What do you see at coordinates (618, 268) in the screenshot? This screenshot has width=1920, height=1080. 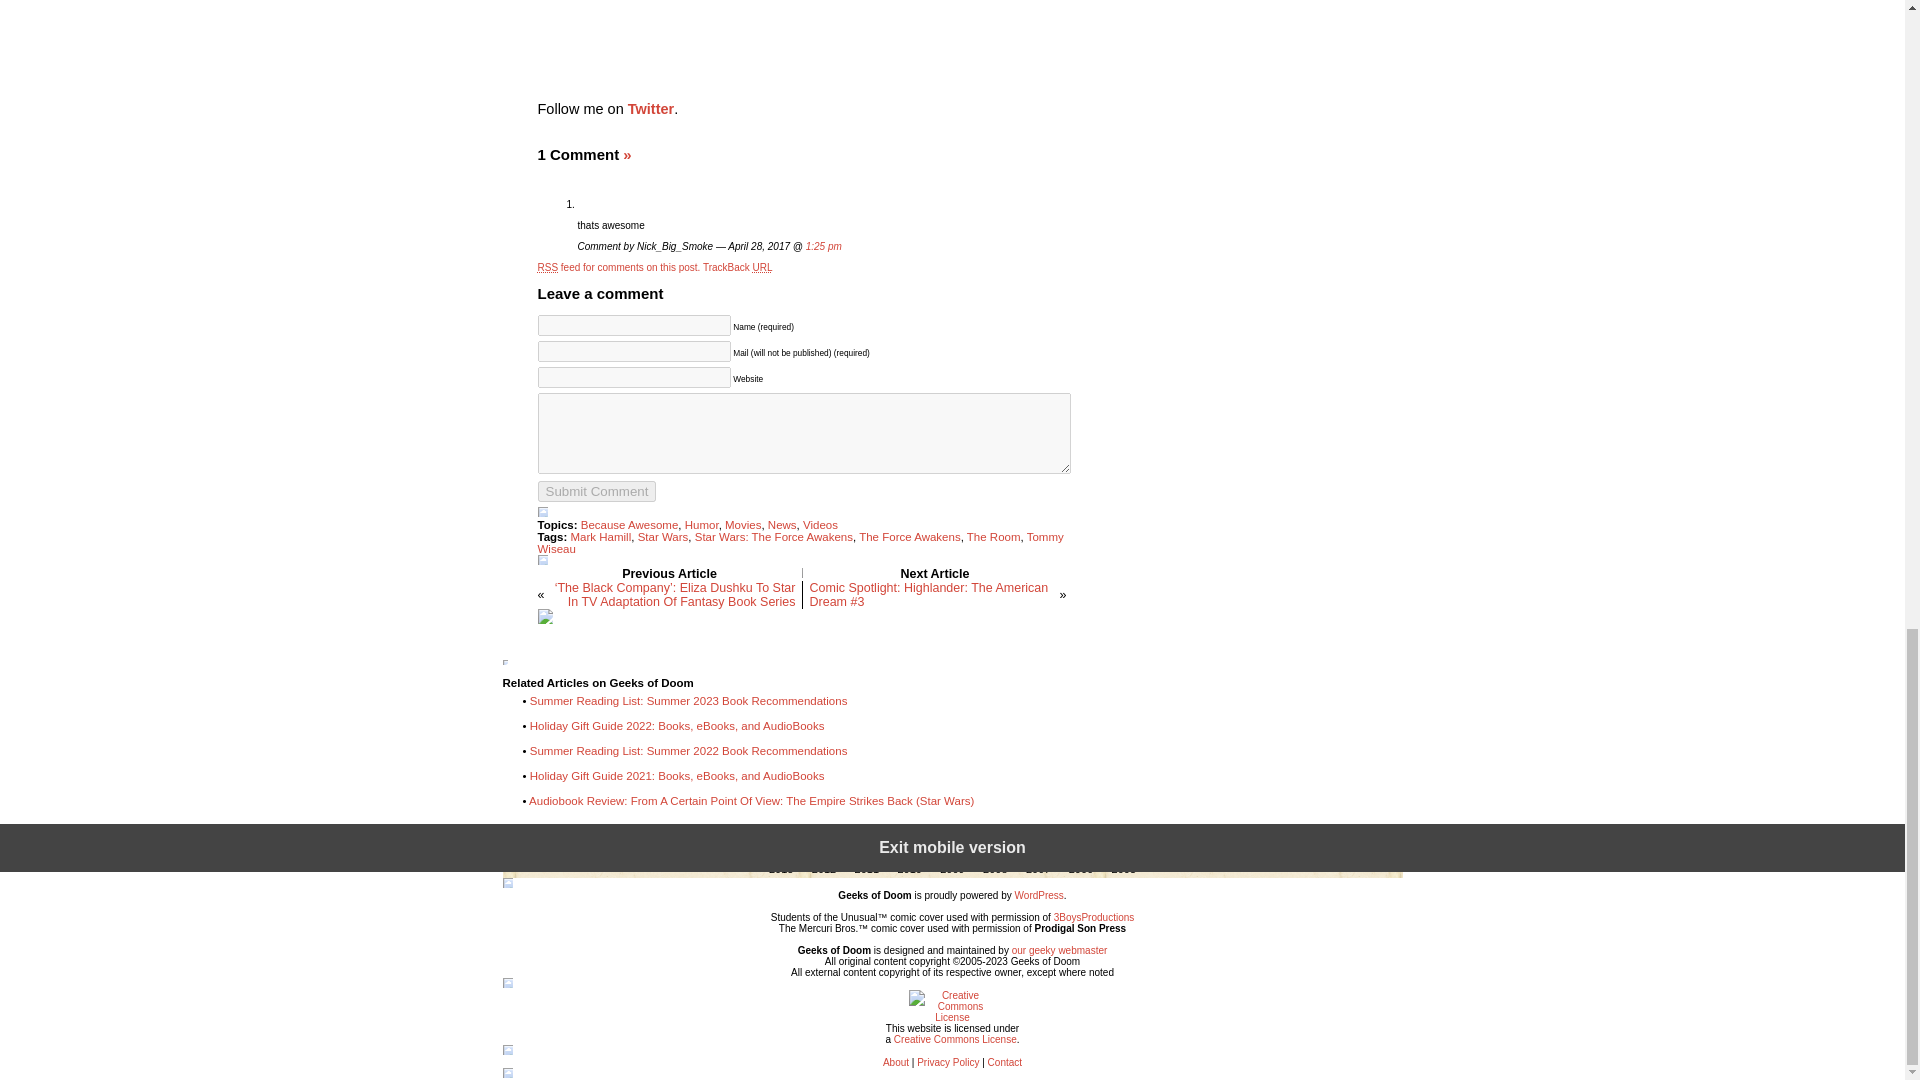 I see `RSS feed for comments on this post.` at bounding box center [618, 268].